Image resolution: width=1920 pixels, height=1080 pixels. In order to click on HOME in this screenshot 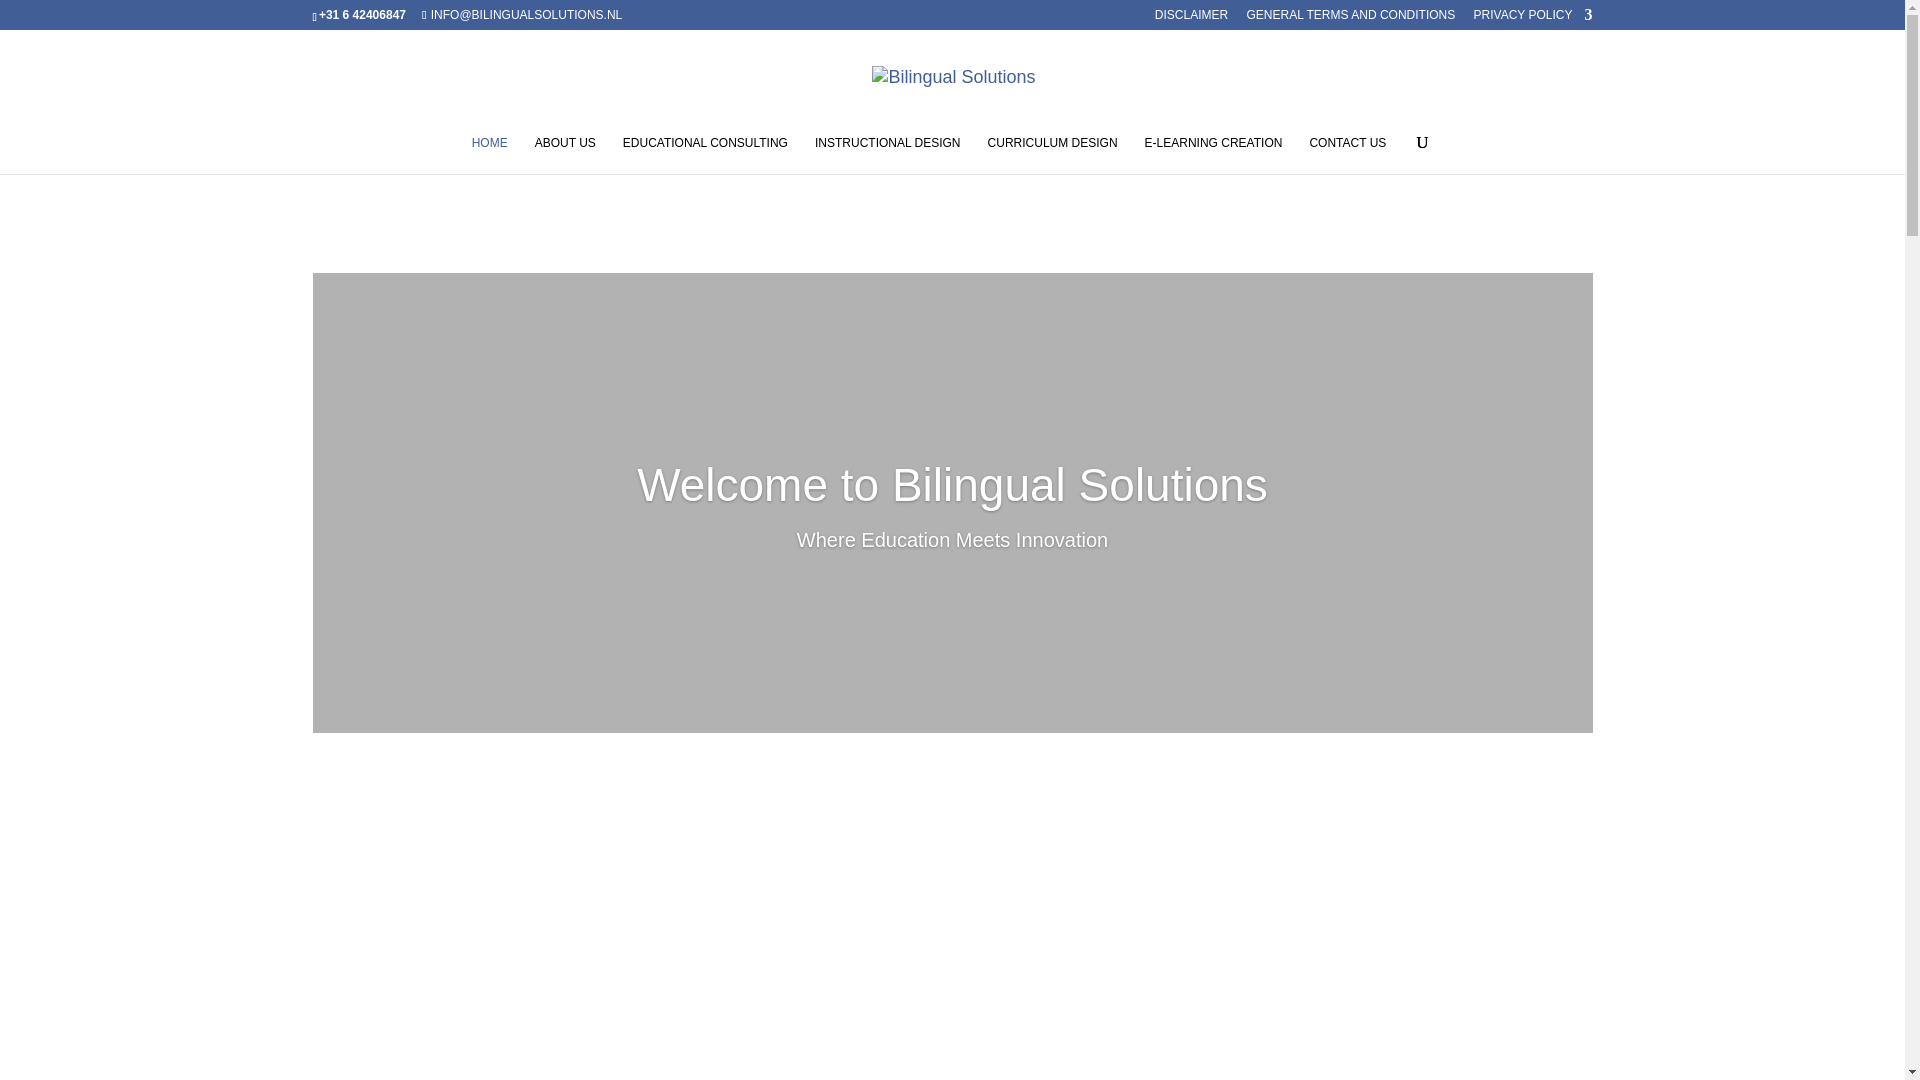, I will do `click(490, 154)`.